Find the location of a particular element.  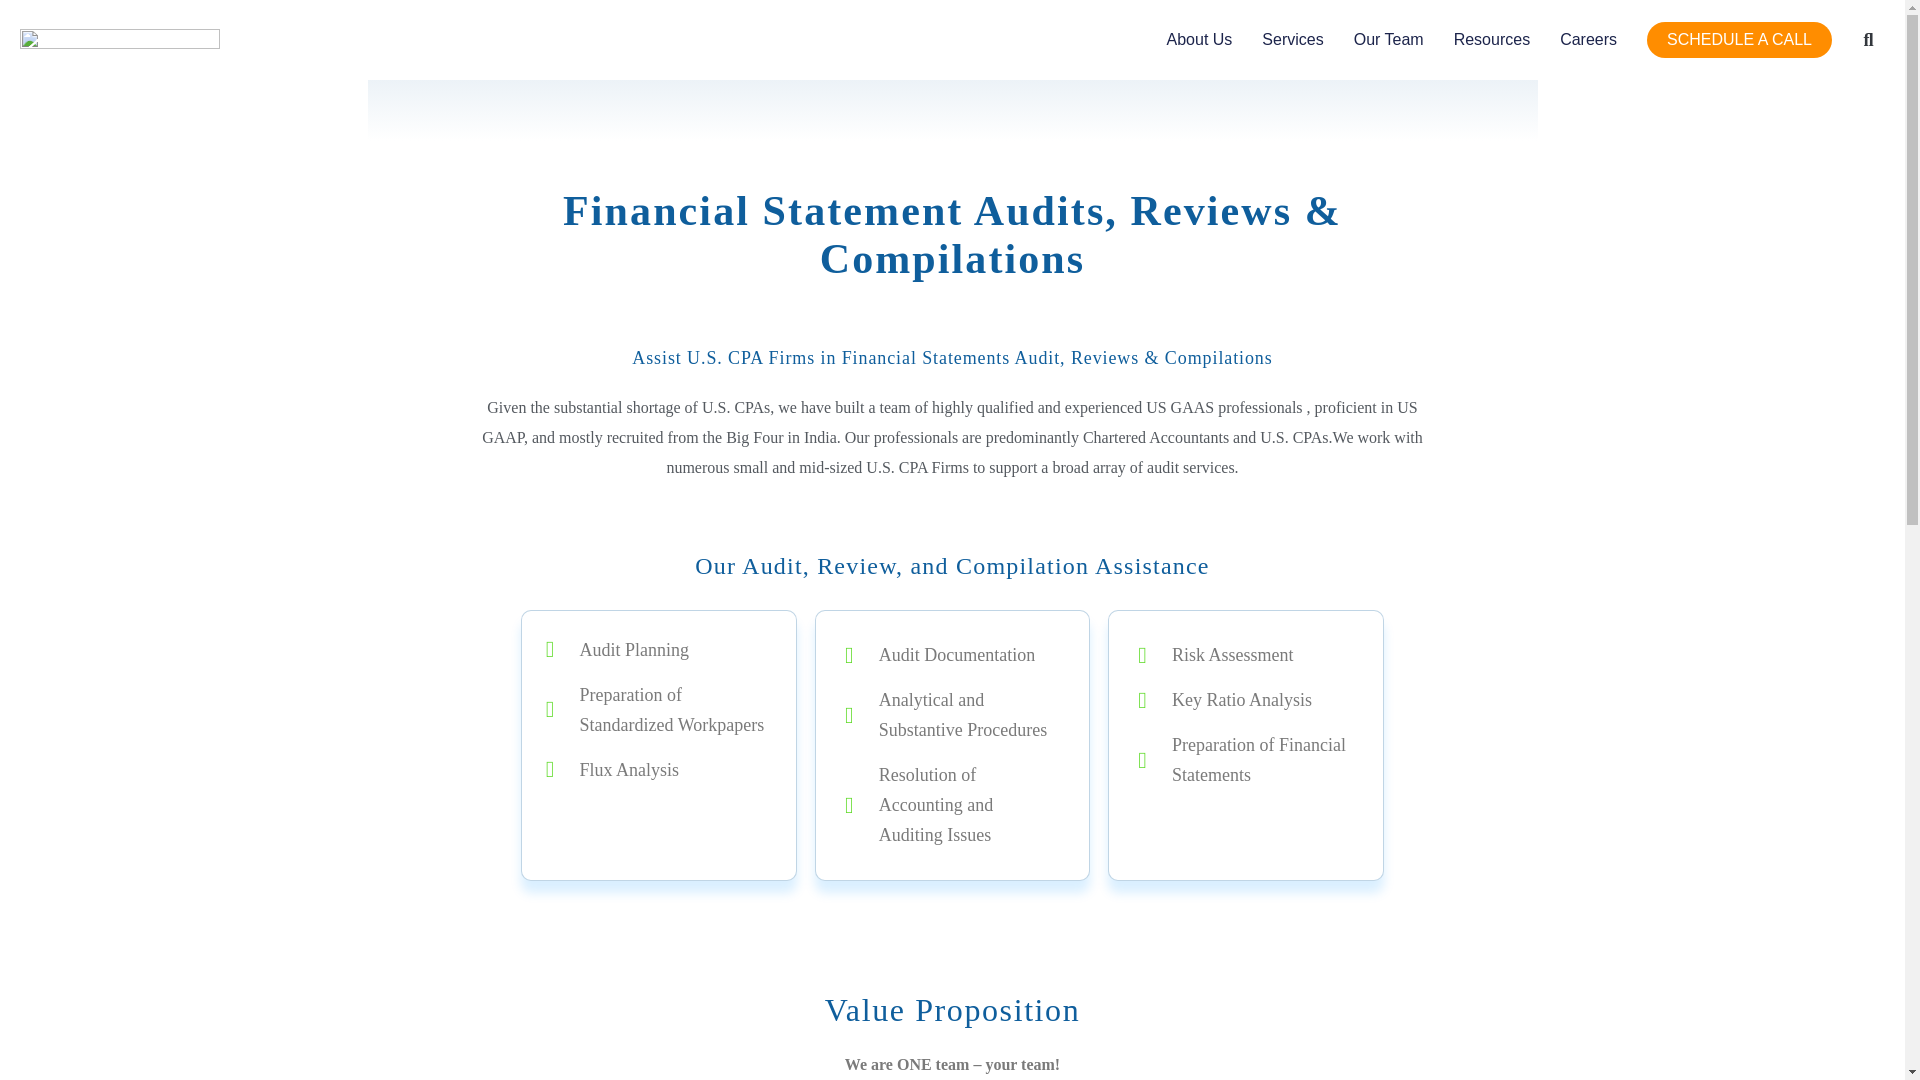

Services is located at coordinates (1292, 40).